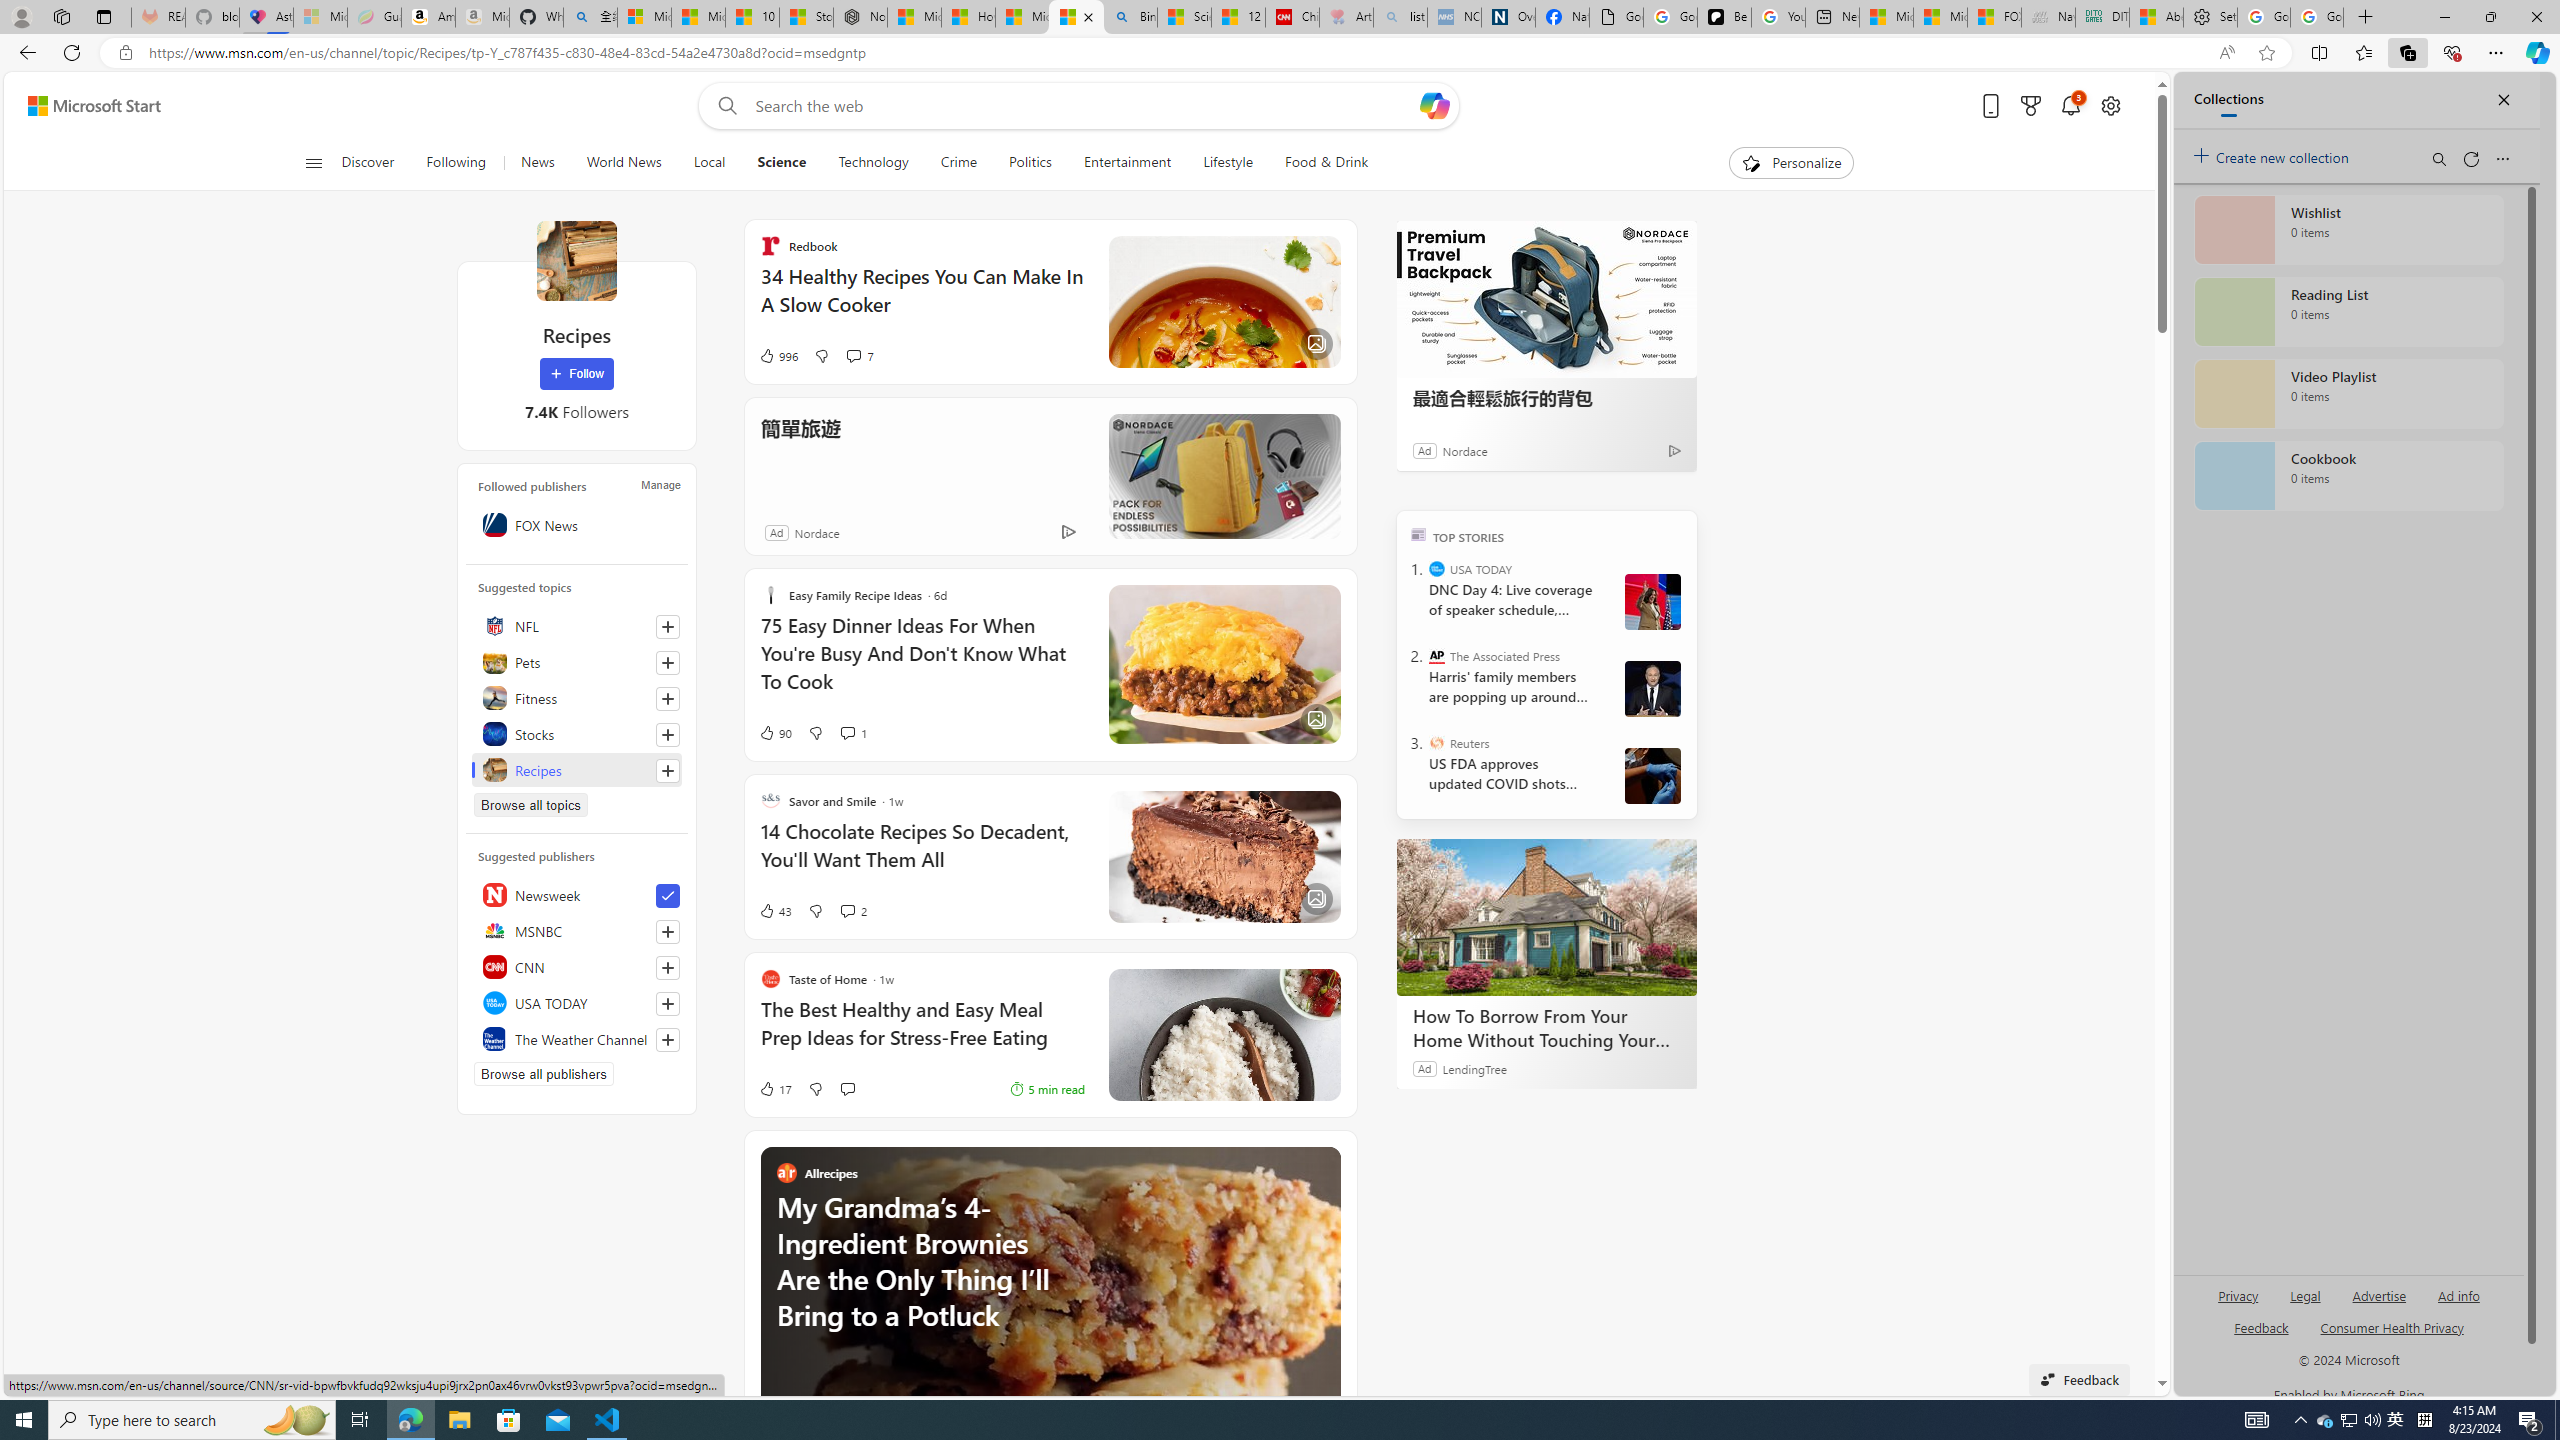 The width and height of the screenshot is (2560, 1440). I want to click on Newsweek, so click(576, 894).